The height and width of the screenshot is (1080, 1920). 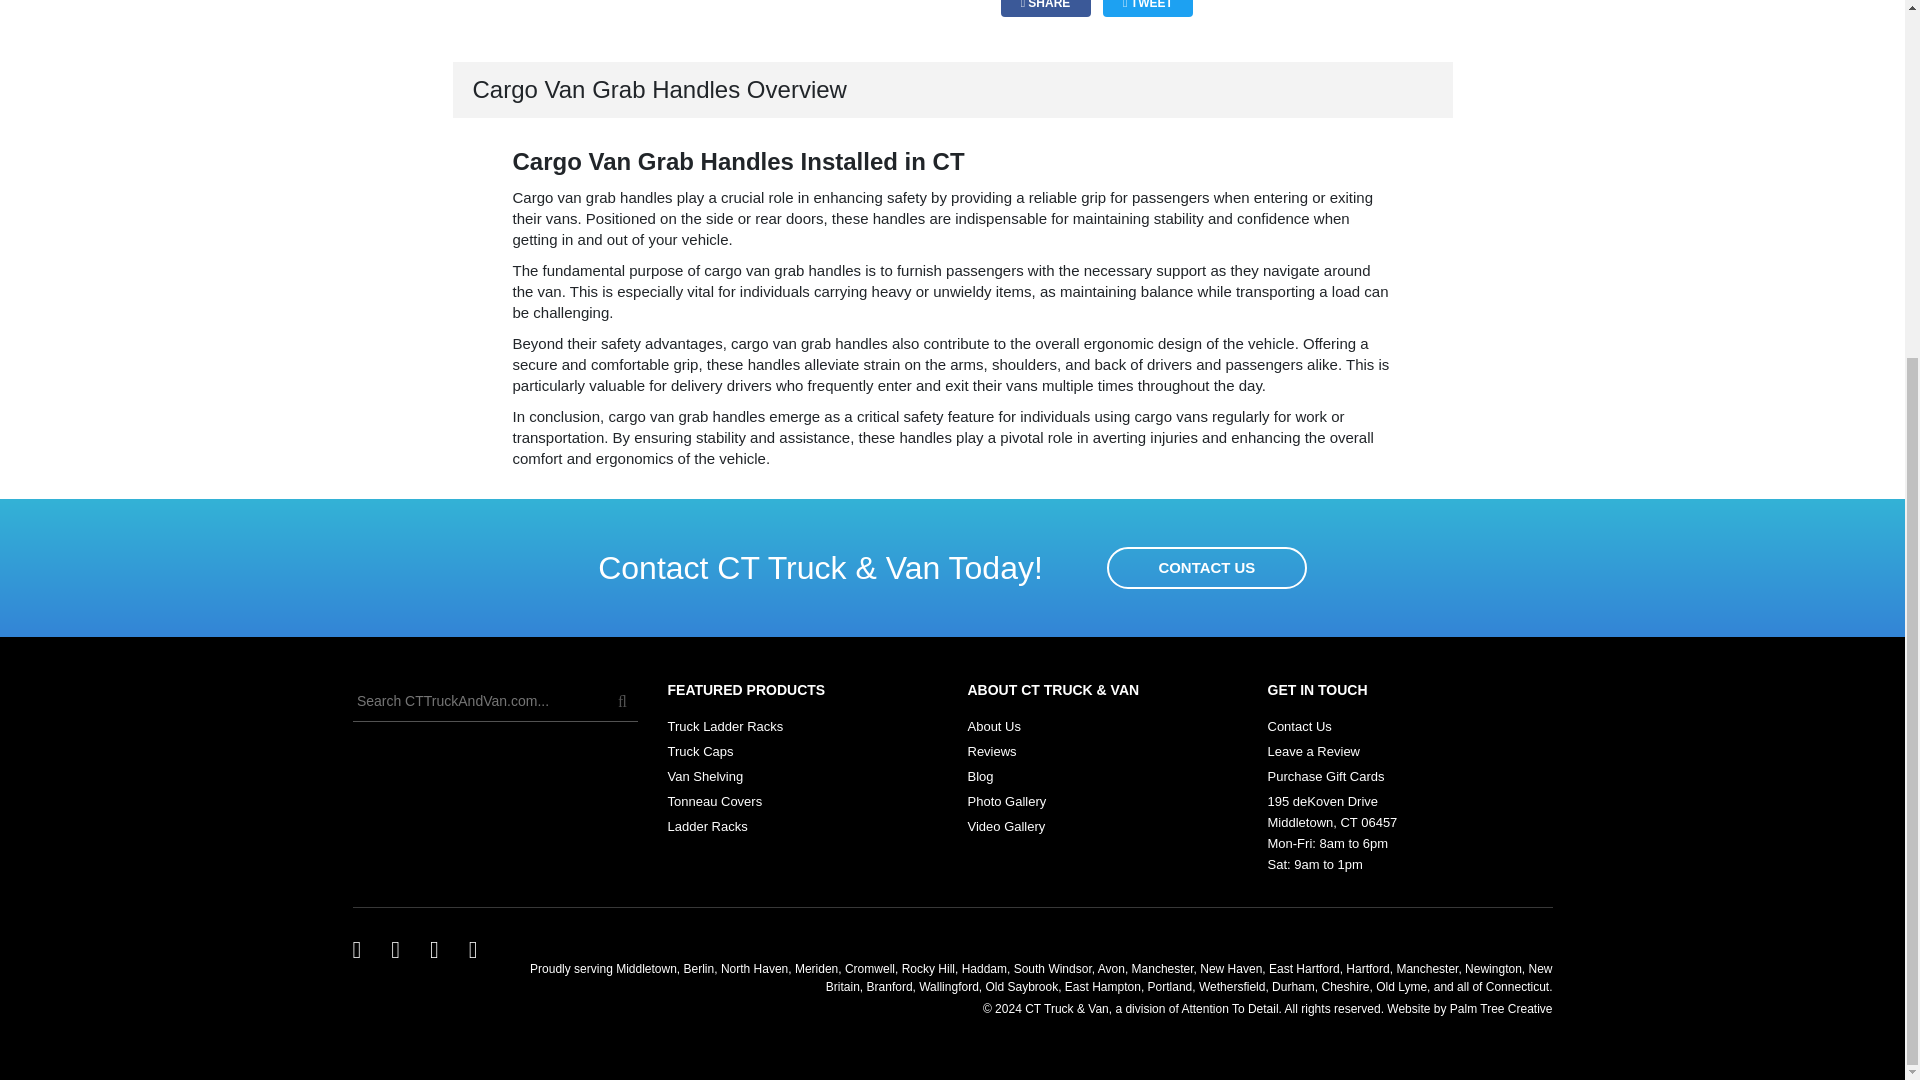 What do you see at coordinates (928, 969) in the screenshot?
I see `Rocky Hill in CT` at bounding box center [928, 969].